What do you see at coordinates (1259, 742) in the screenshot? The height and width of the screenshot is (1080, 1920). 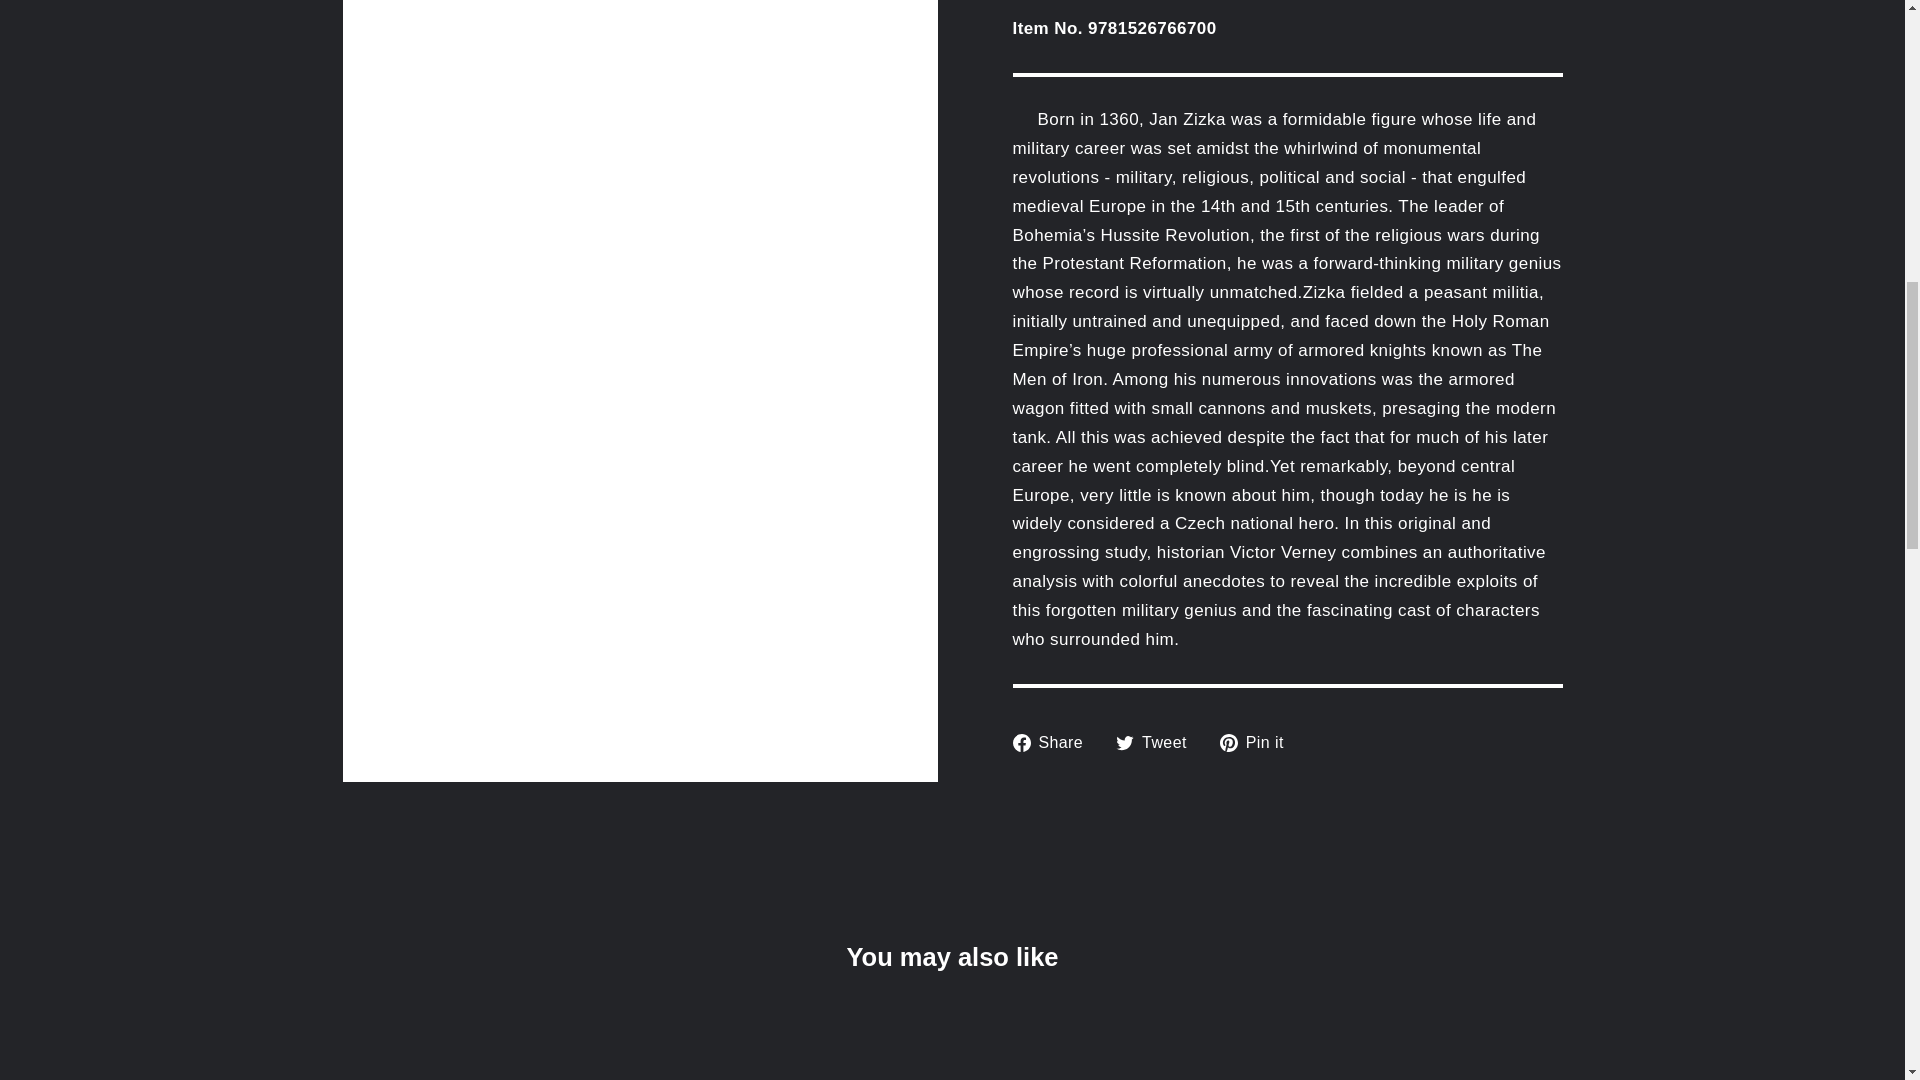 I see `Pin on Pinterest` at bounding box center [1259, 742].